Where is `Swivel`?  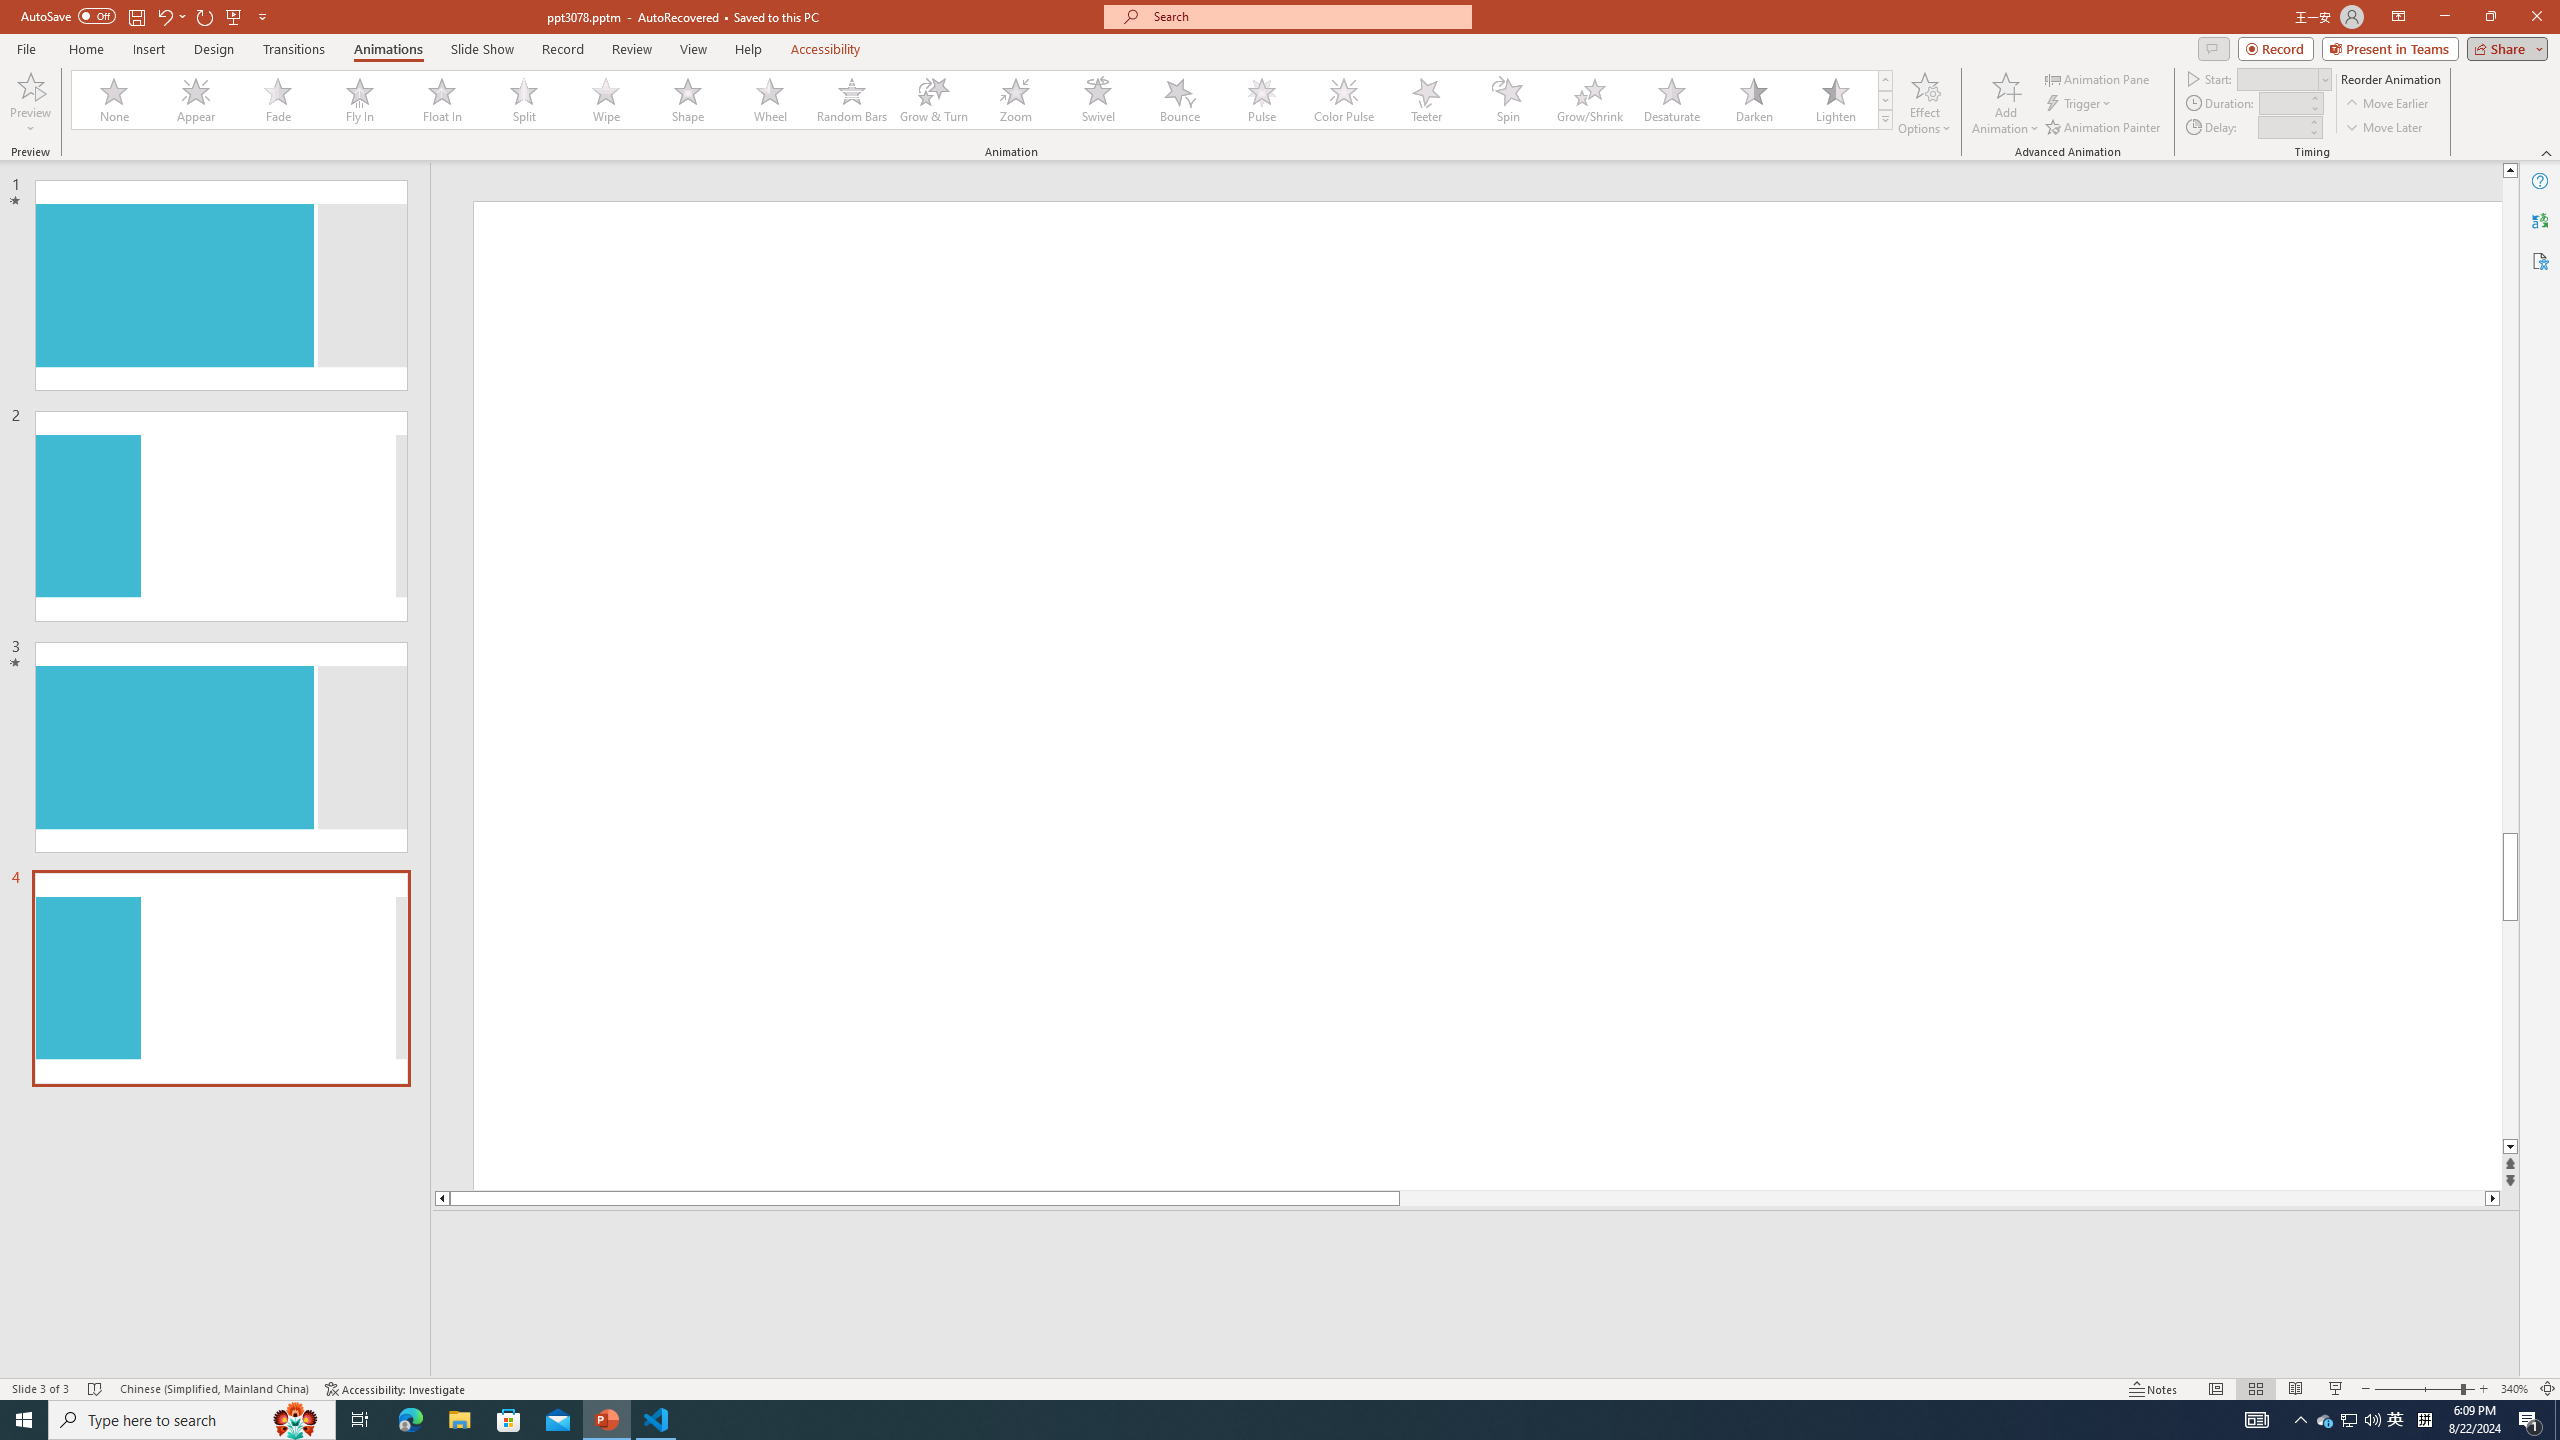
Swivel is located at coordinates (1098, 100).